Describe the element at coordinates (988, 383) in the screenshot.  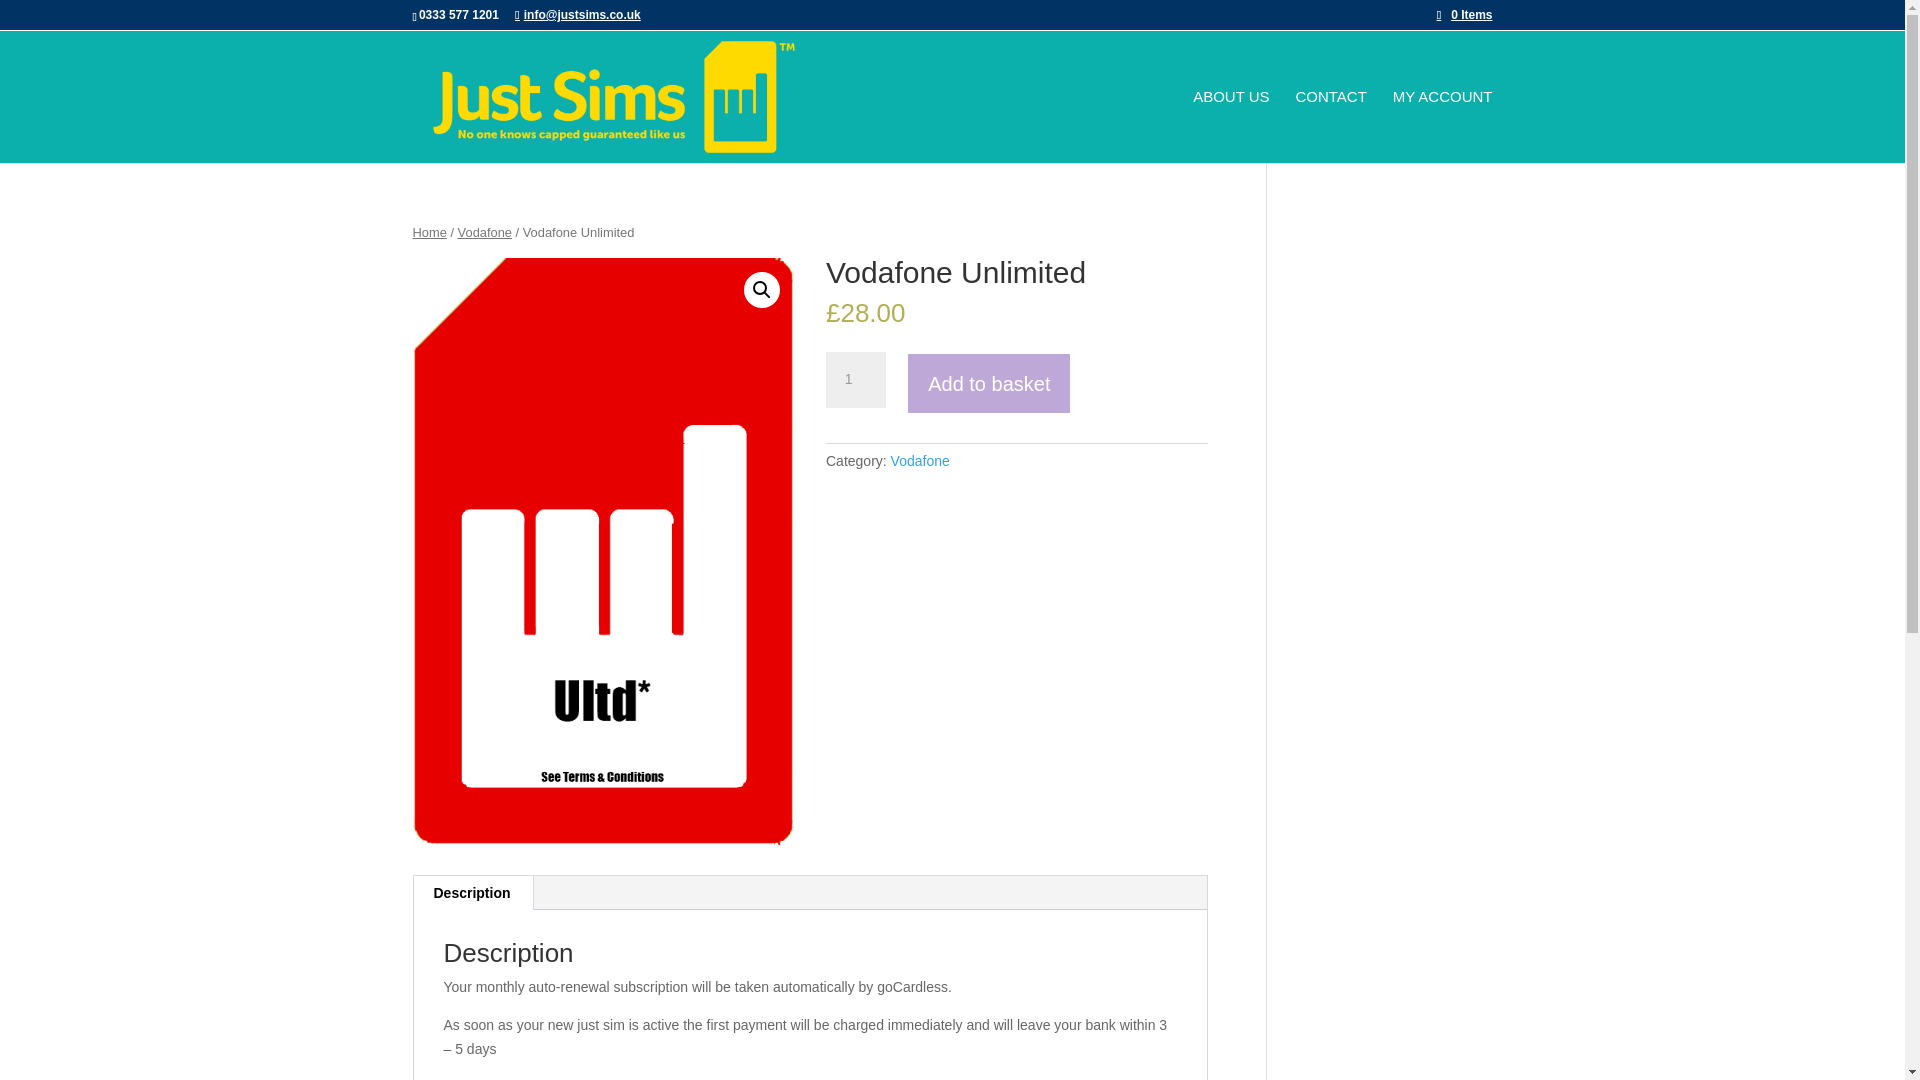
I see `Add to basket` at that location.